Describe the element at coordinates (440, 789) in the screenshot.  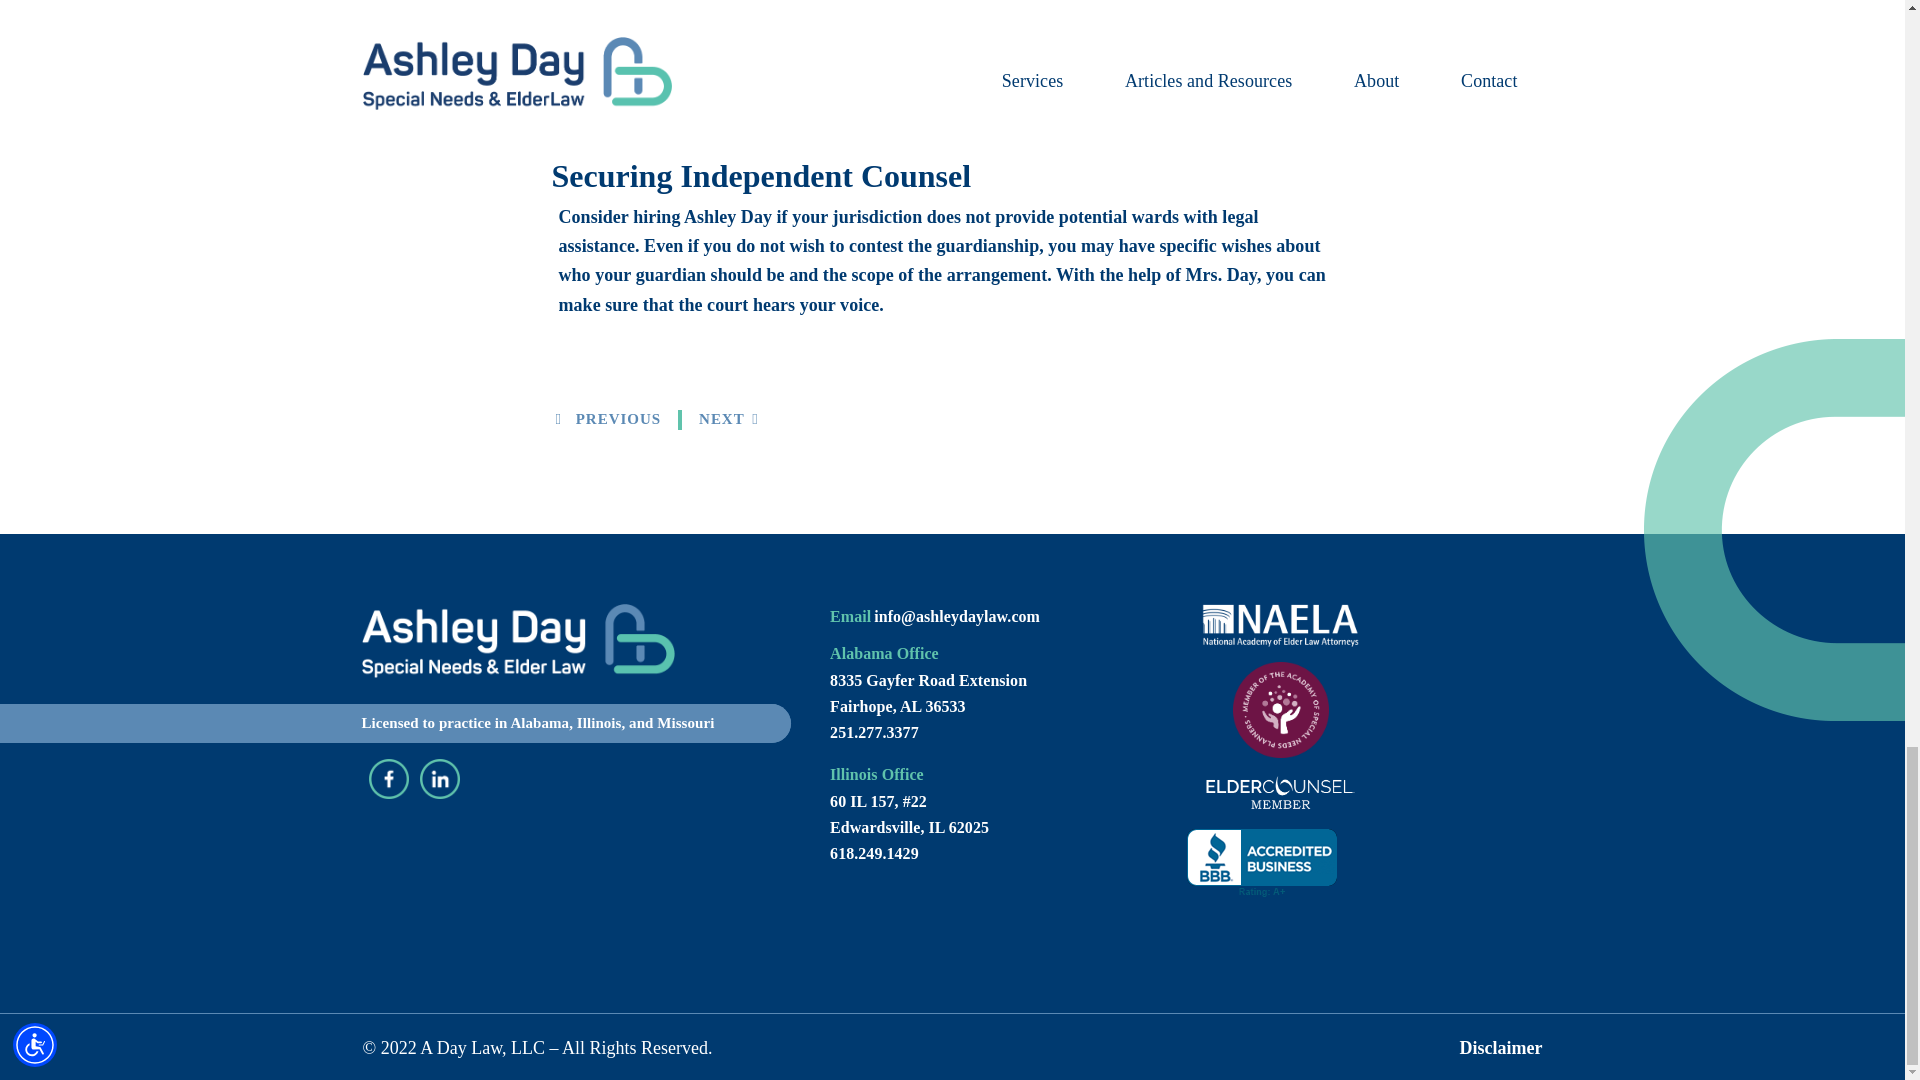
I see `LinkedIn` at that location.